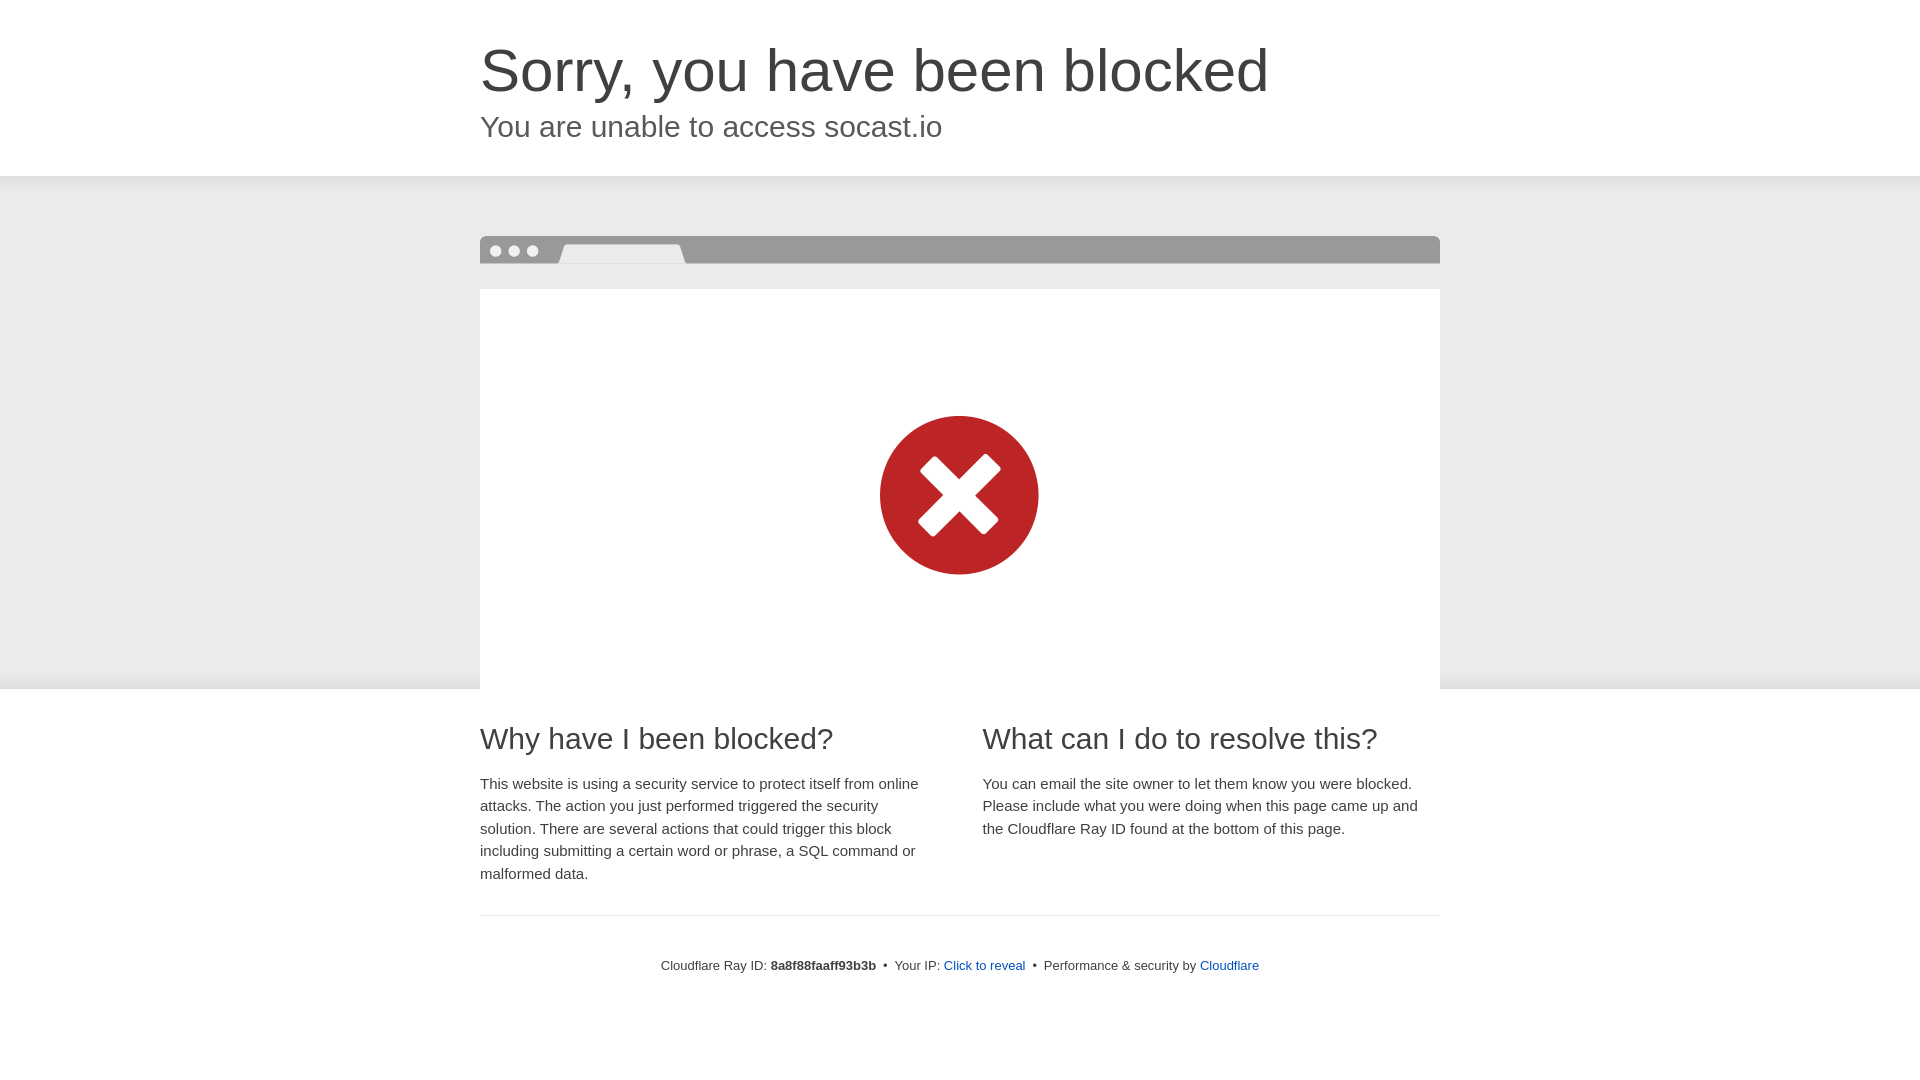  I want to click on Click to reveal, so click(984, 966).